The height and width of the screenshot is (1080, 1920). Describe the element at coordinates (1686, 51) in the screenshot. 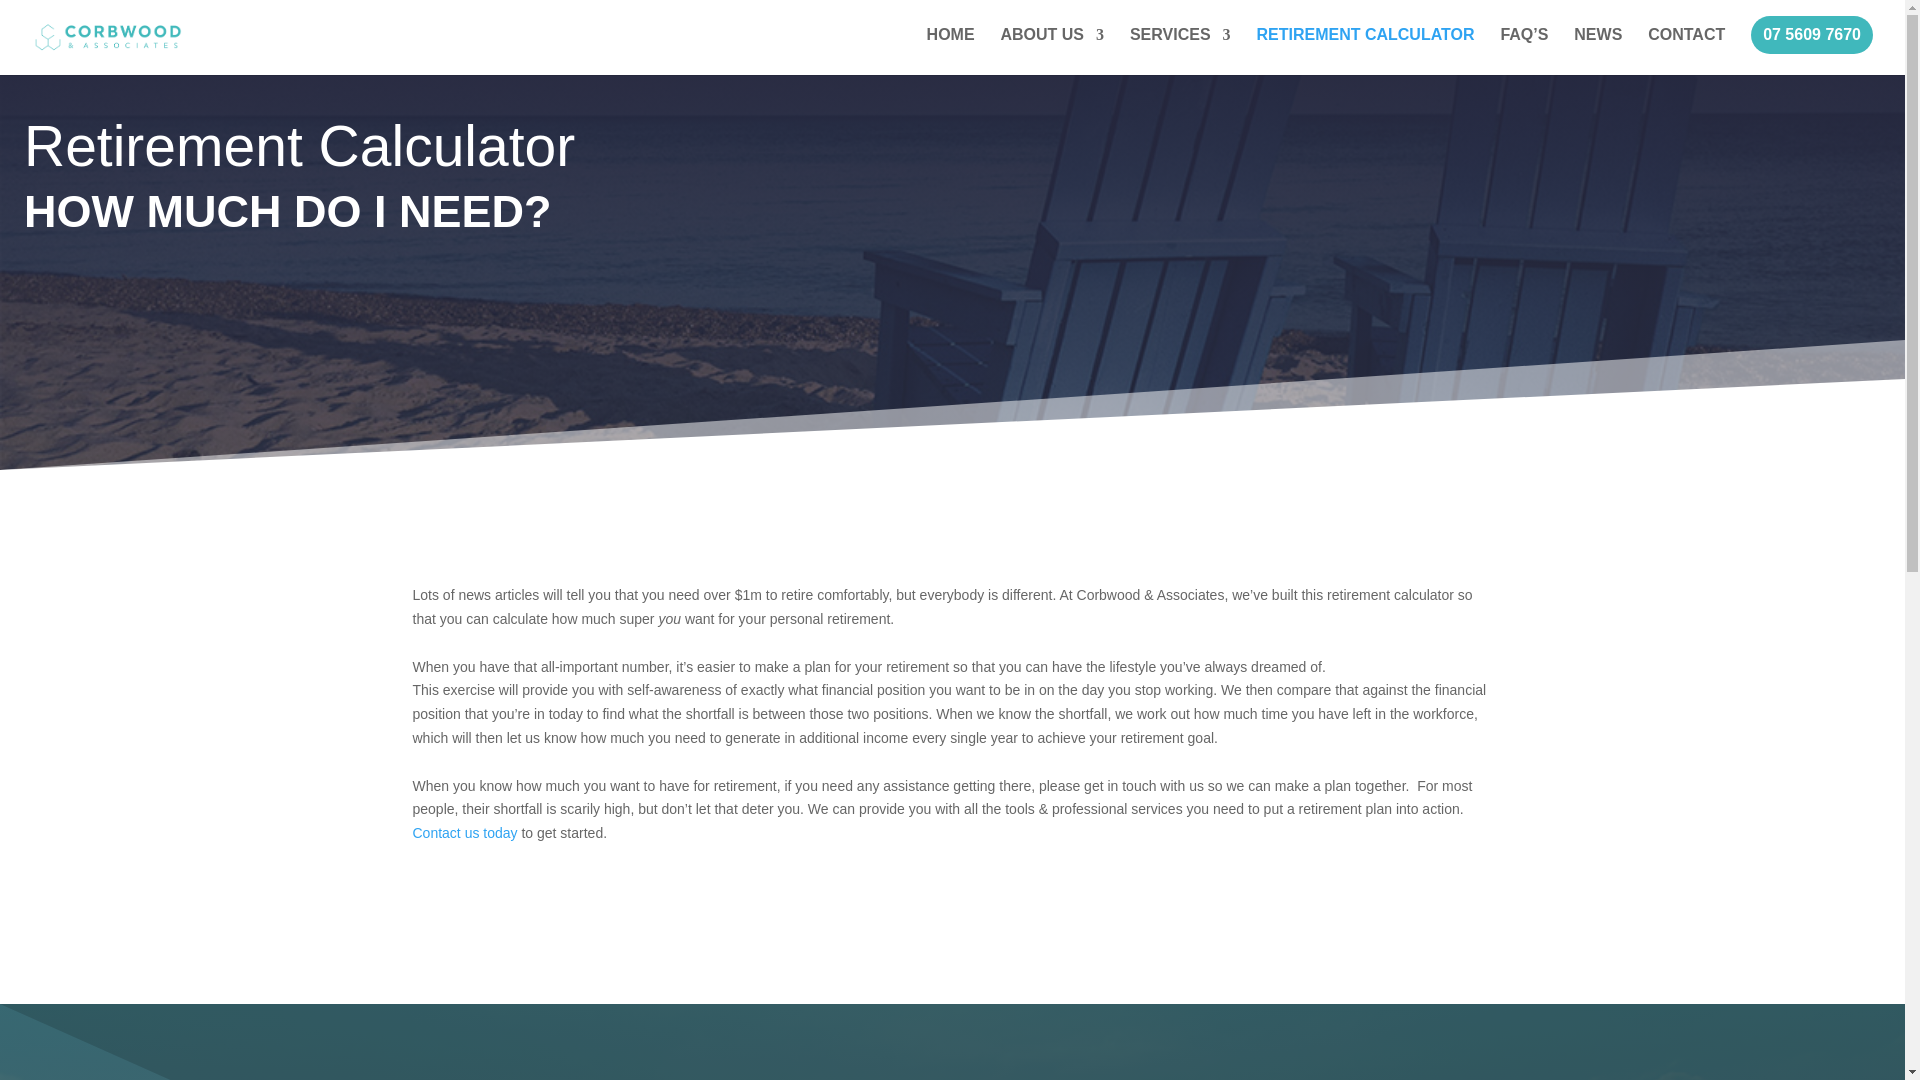

I see `CONTACT` at that location.